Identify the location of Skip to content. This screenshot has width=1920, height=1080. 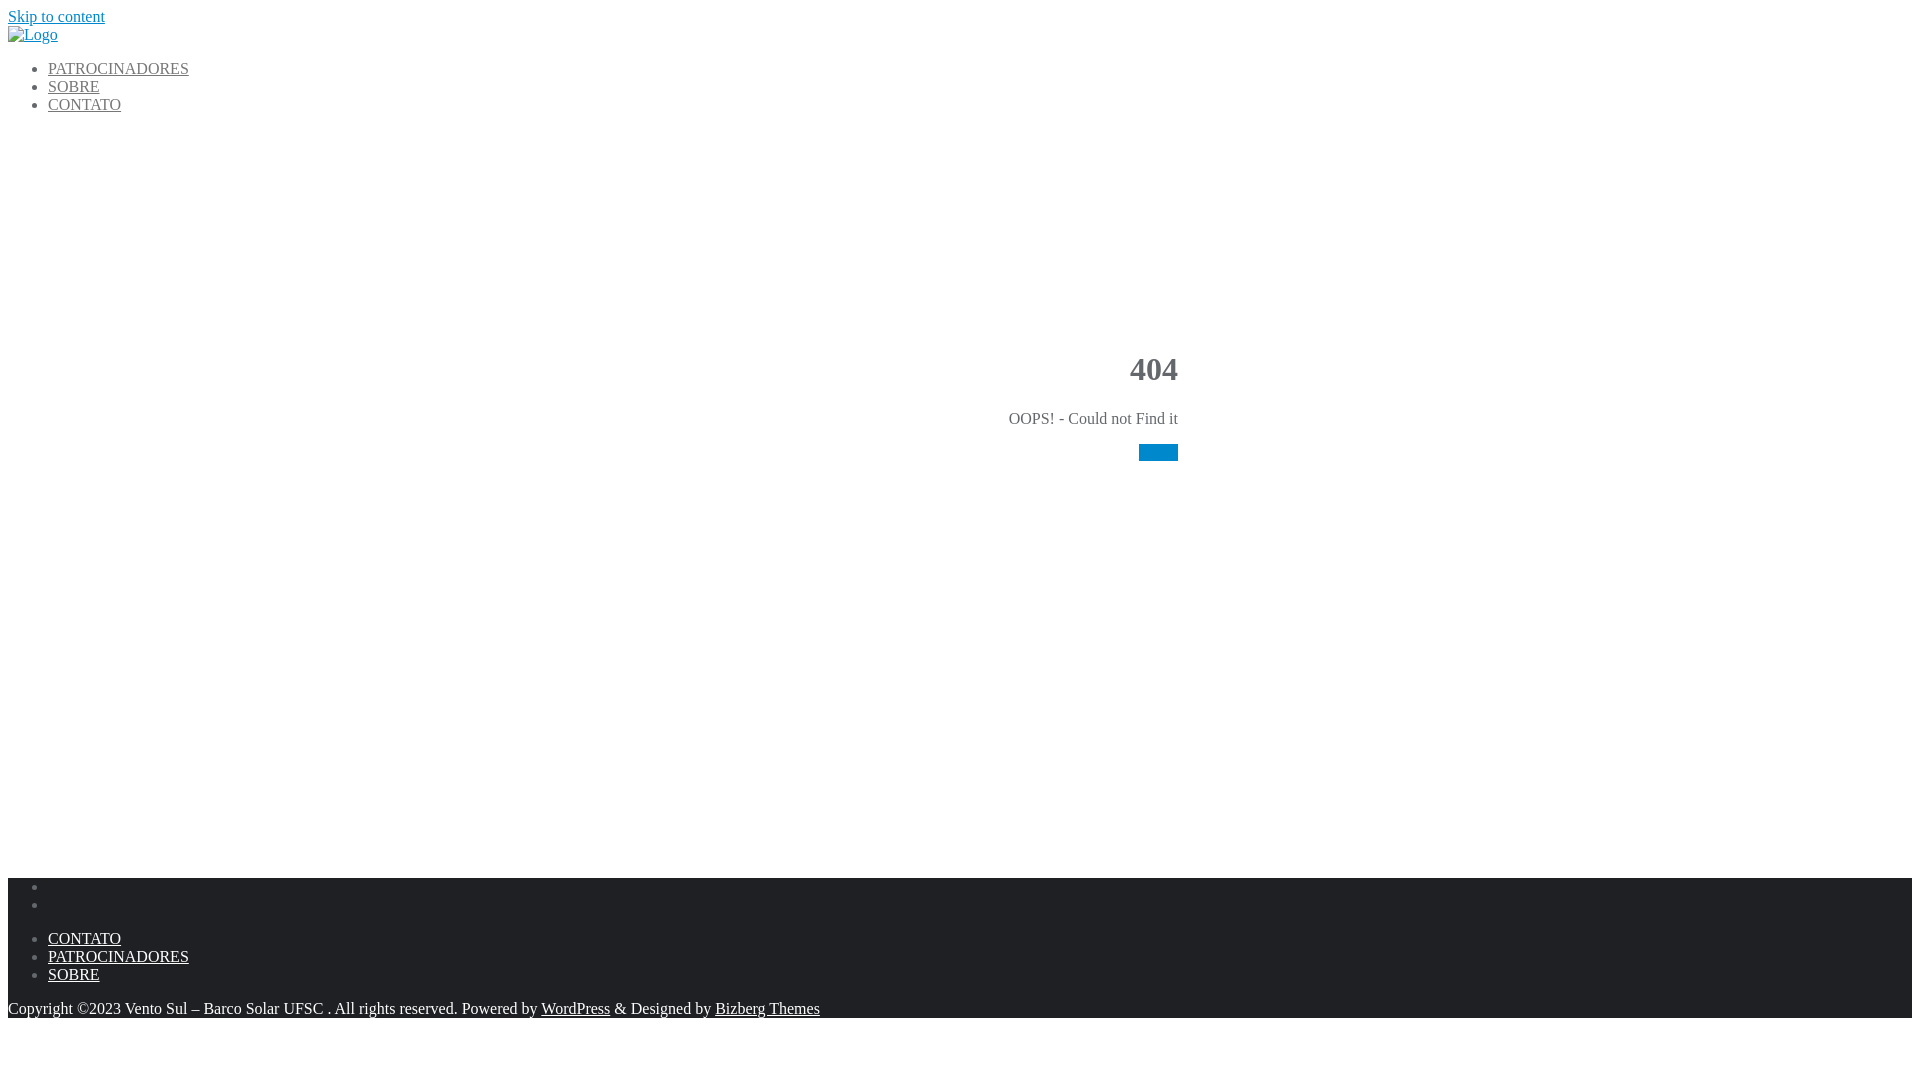
(56, 16).